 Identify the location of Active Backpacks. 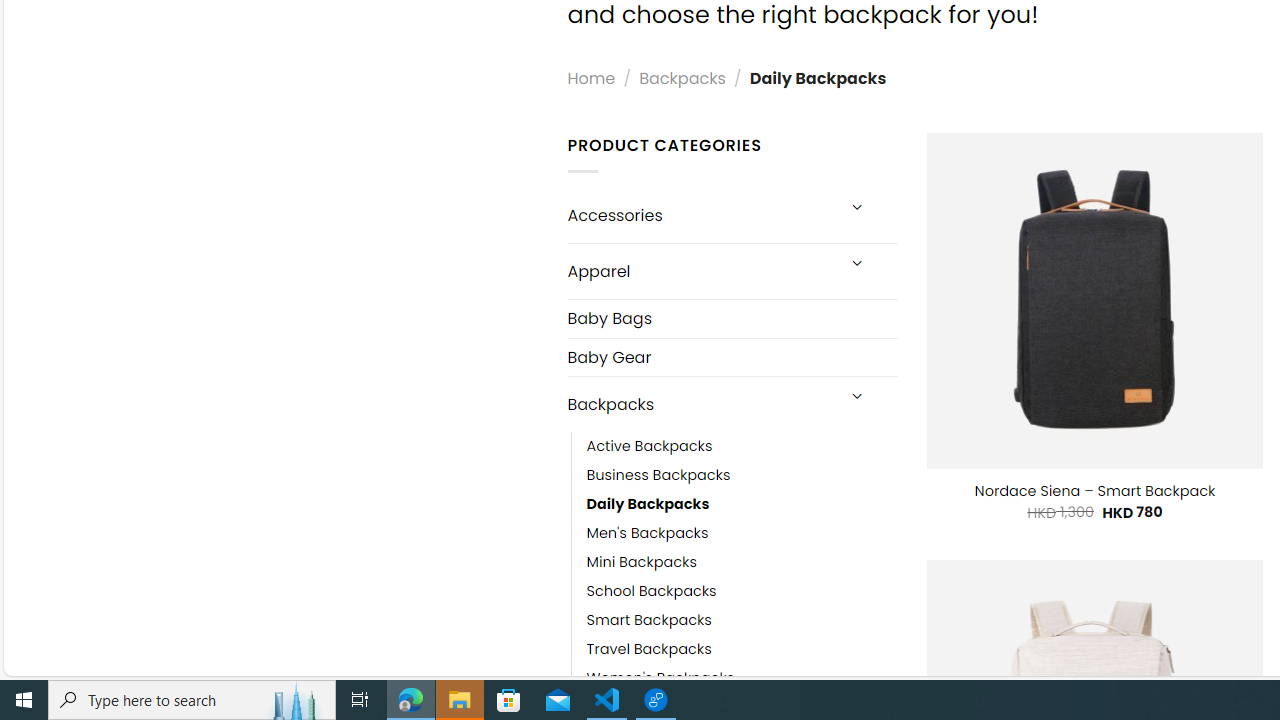
(649, 447).